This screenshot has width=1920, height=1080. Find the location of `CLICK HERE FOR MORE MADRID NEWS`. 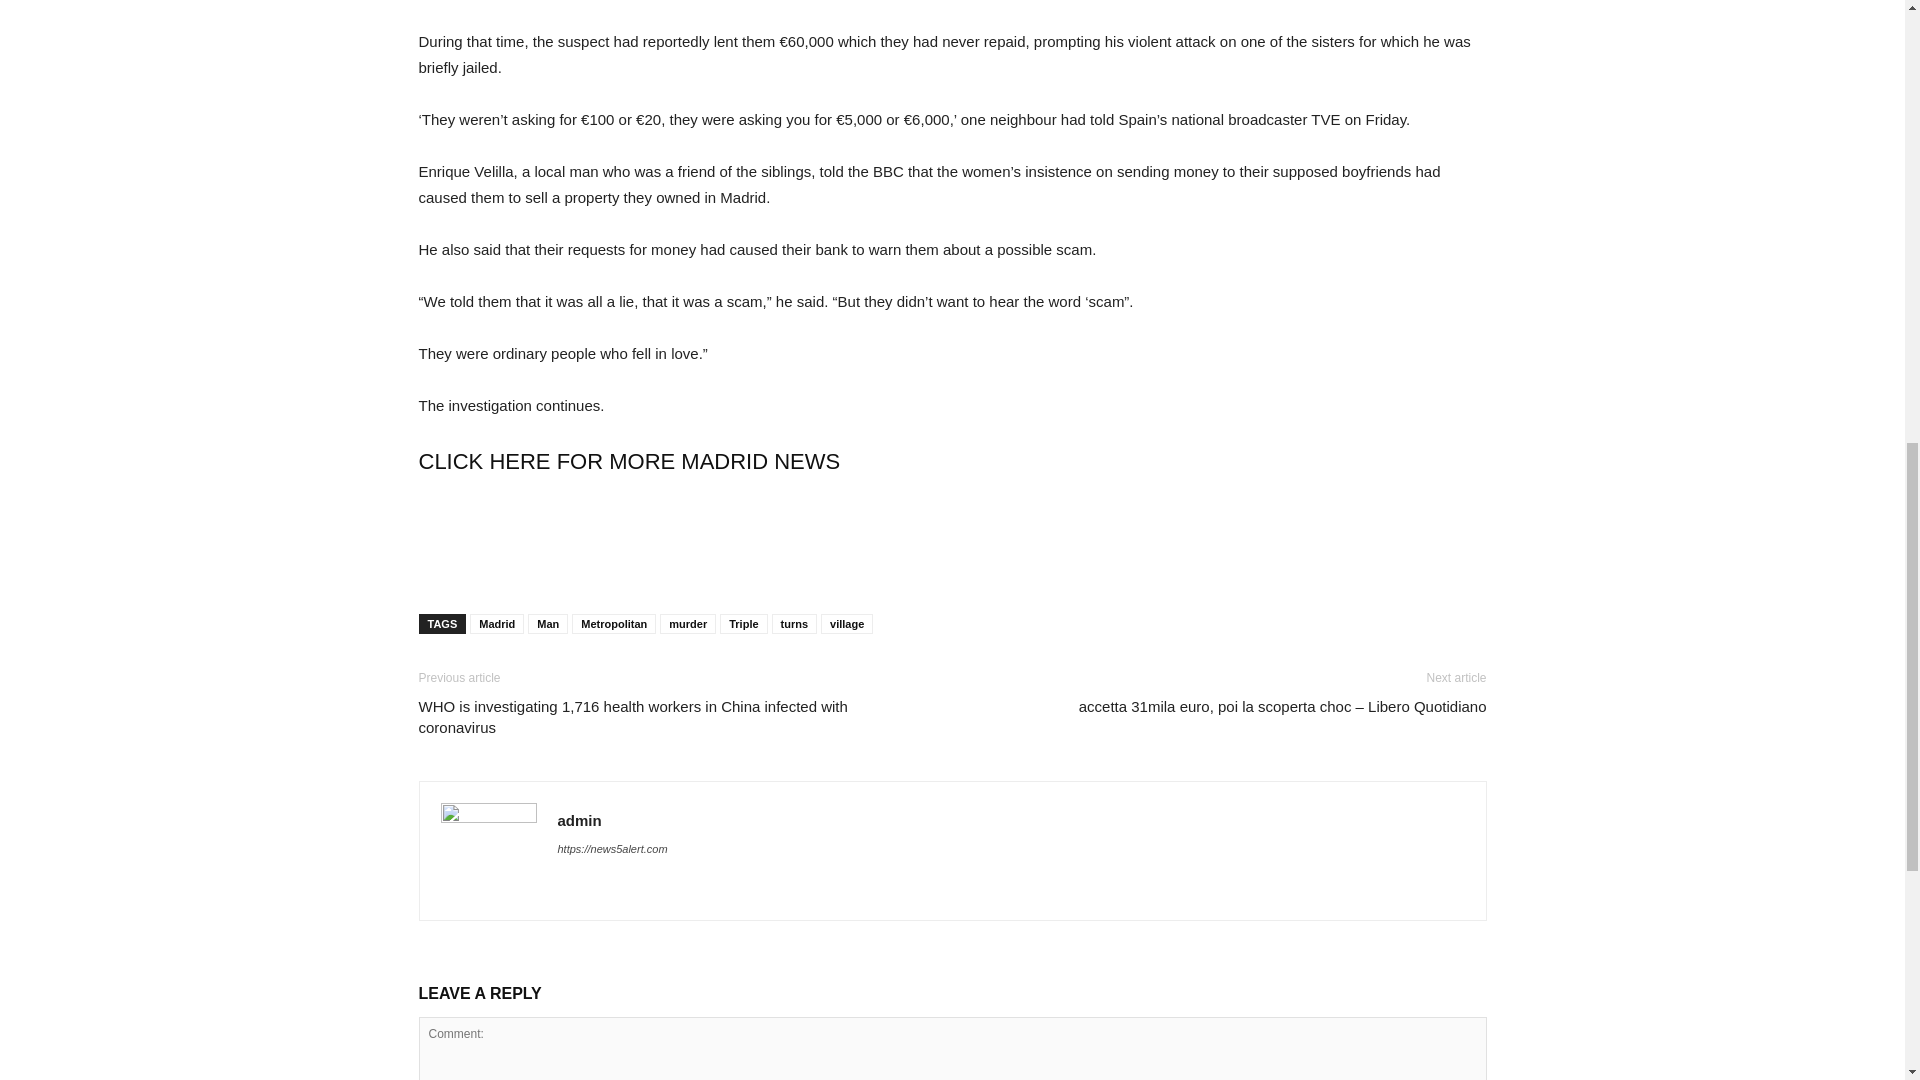

CLICK HERE FOR MORE MADRID NEWS is located at coordinates (629, 462).